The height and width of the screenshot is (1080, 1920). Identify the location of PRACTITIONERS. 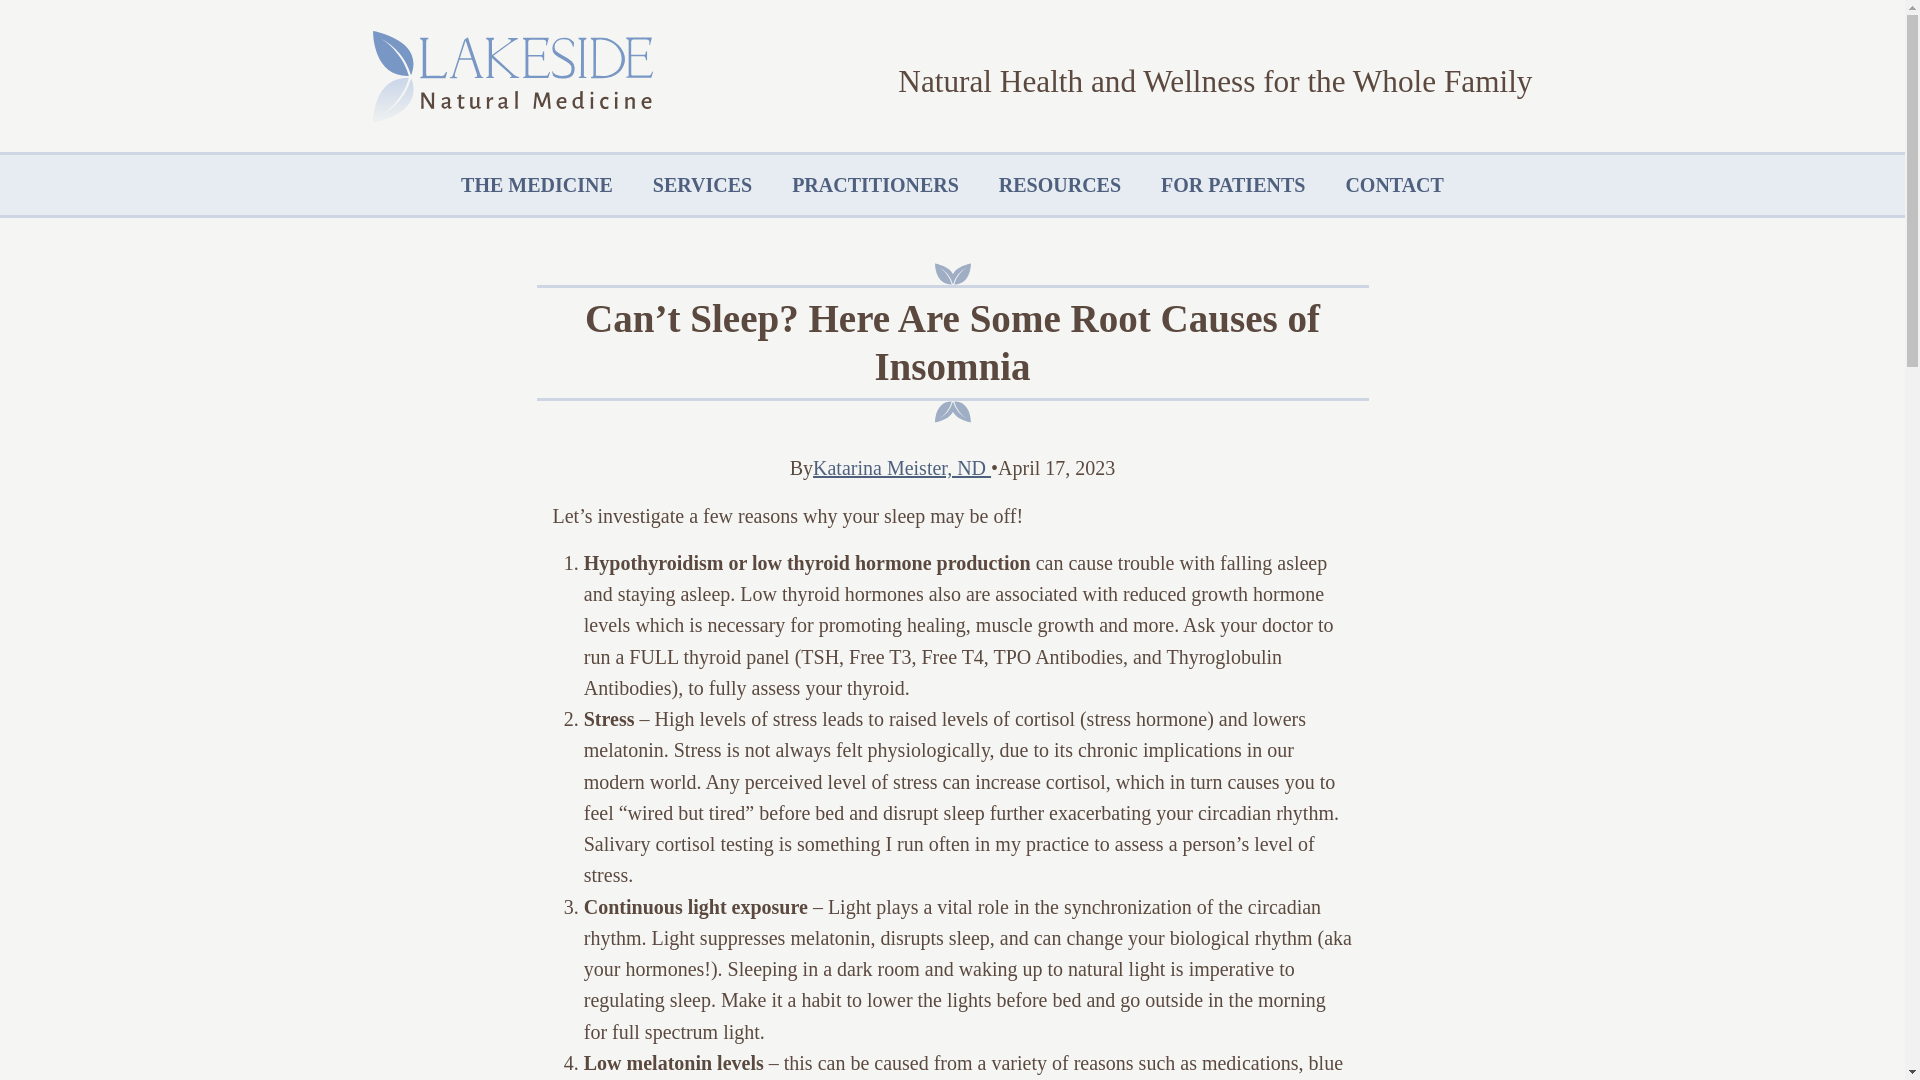
(875, 184).